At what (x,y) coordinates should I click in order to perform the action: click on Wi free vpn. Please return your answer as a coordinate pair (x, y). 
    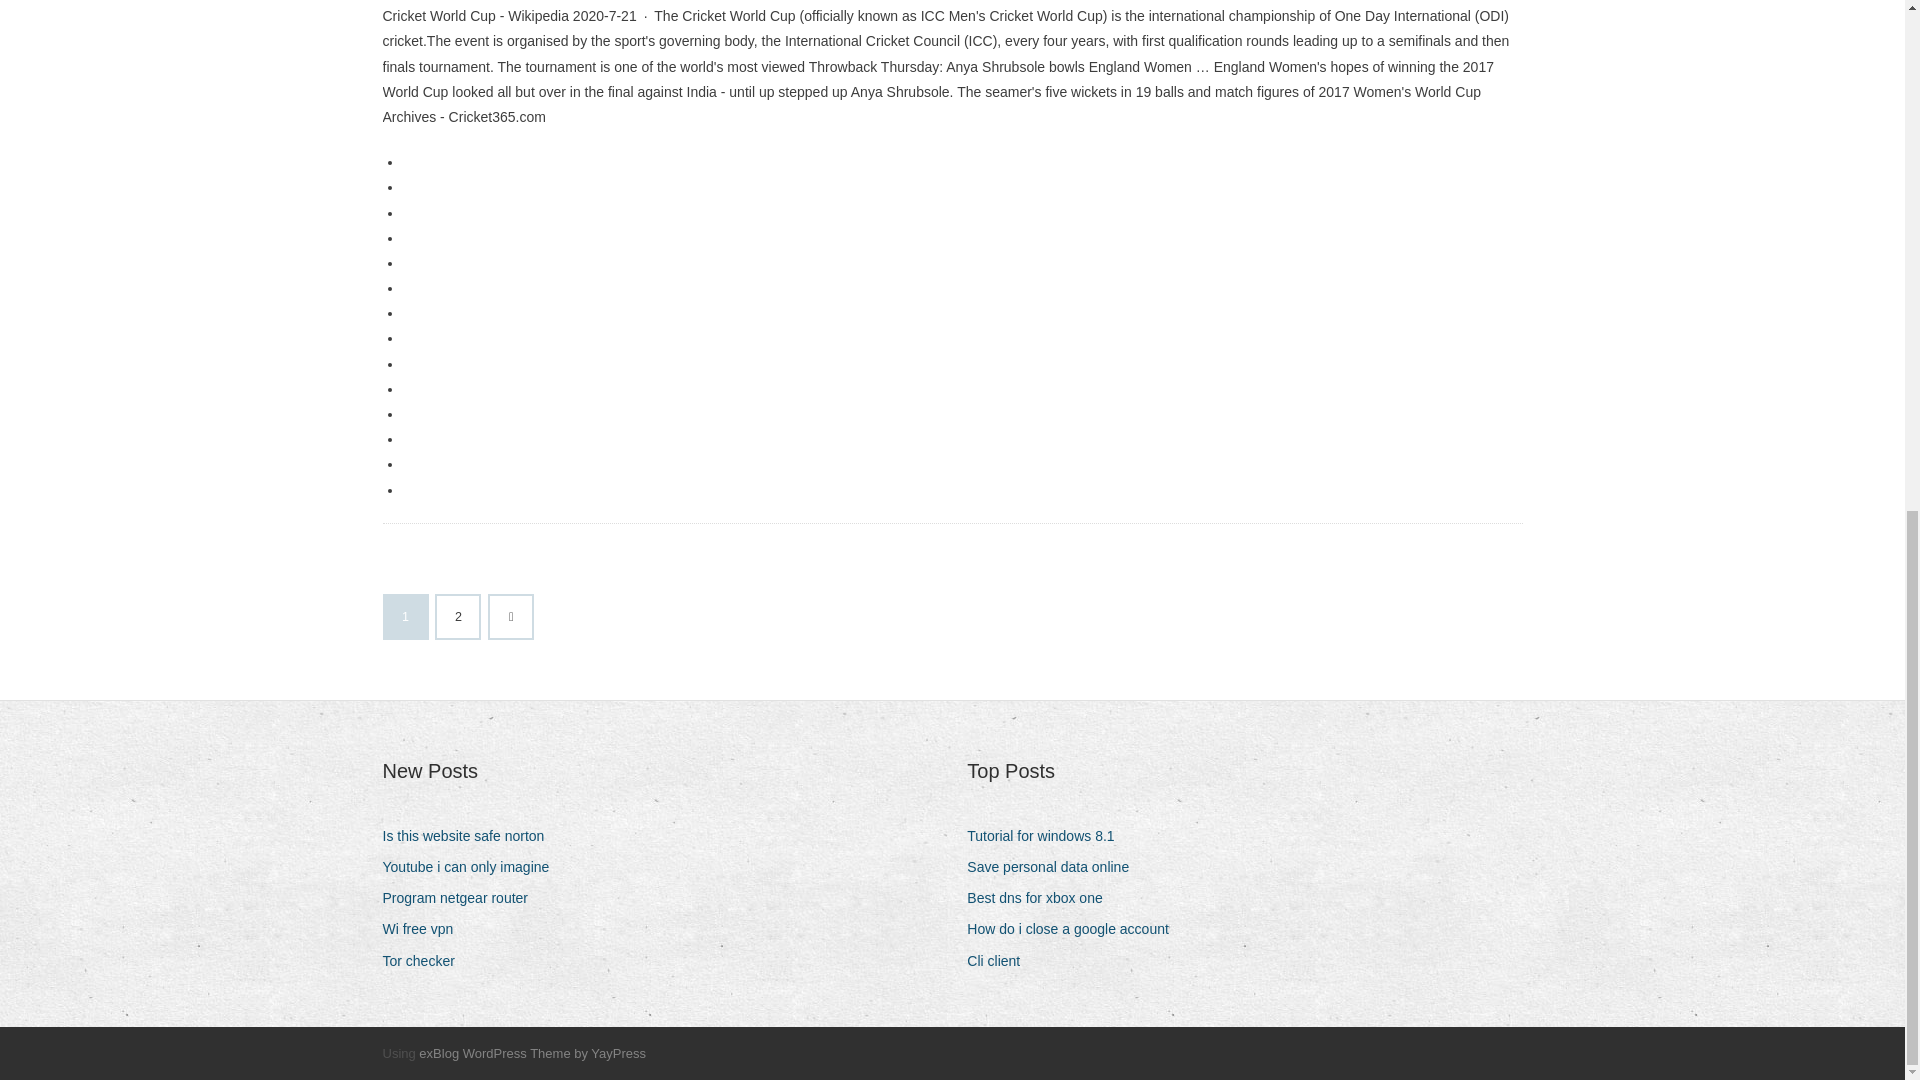
    Looking at the image, I should click on (425, 928).